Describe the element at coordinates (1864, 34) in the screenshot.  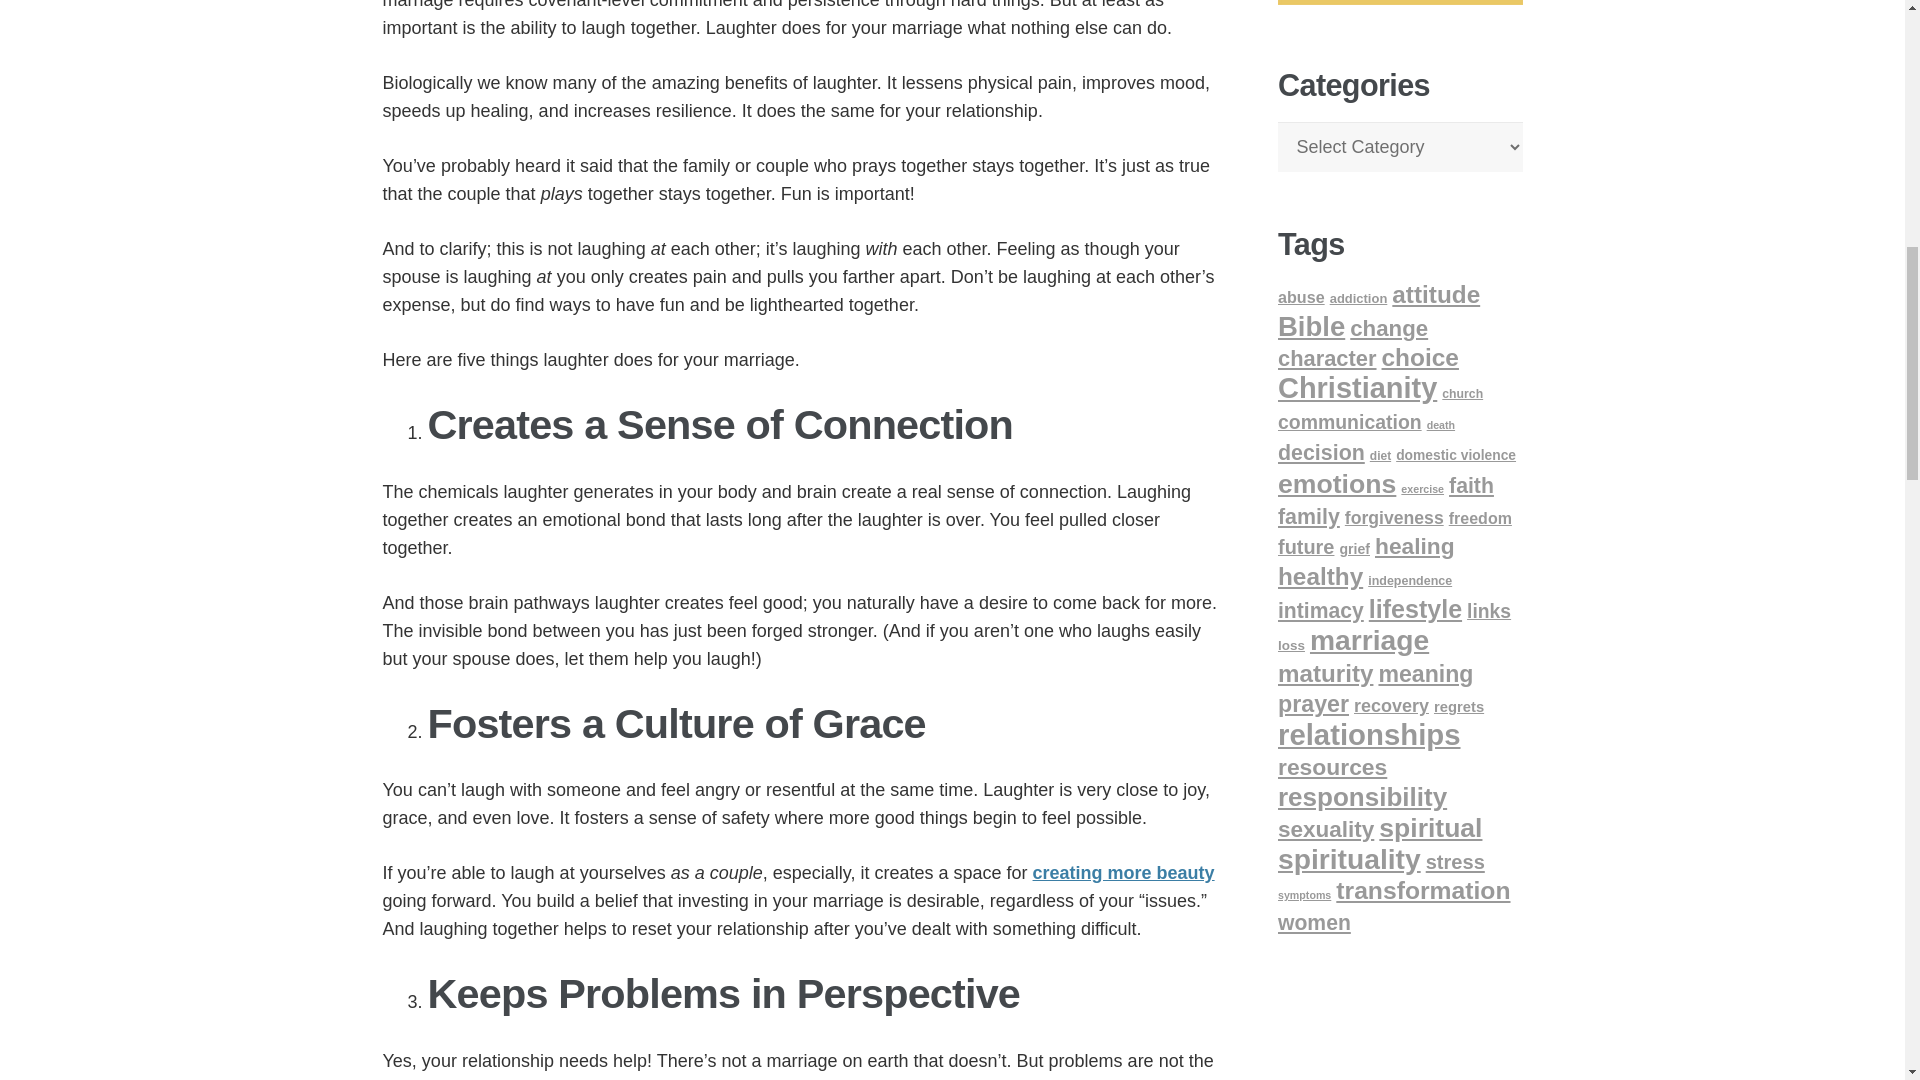
I see `Back to top` at that location.